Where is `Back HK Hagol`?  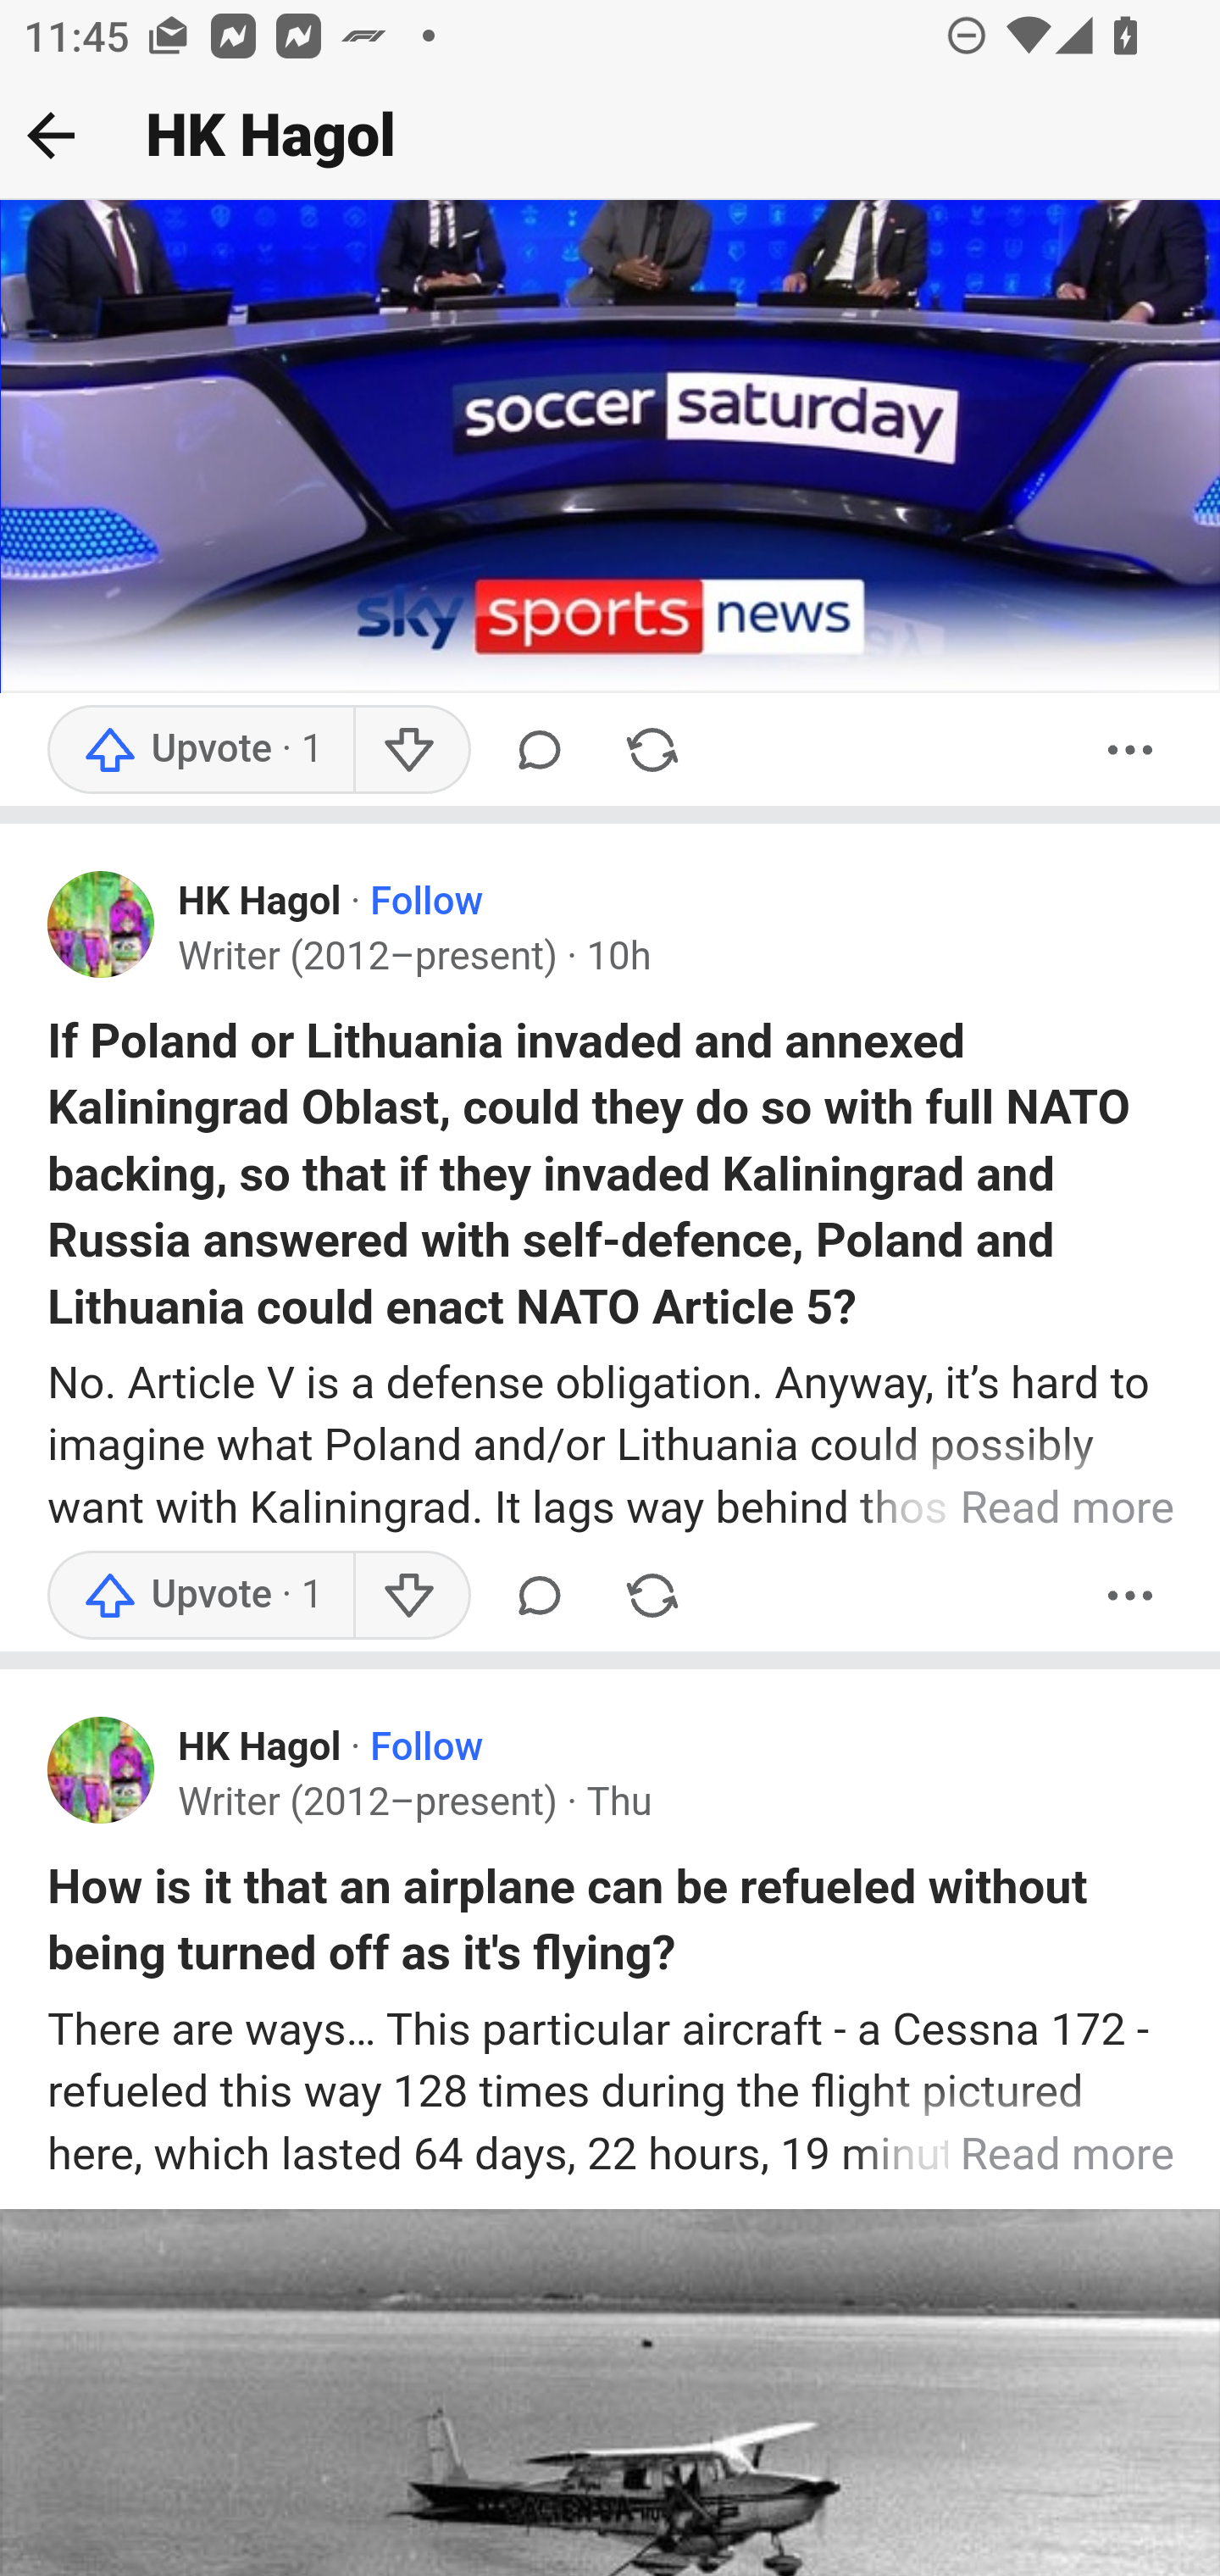
Back HK Hagol is located at coordinates (610, 136).